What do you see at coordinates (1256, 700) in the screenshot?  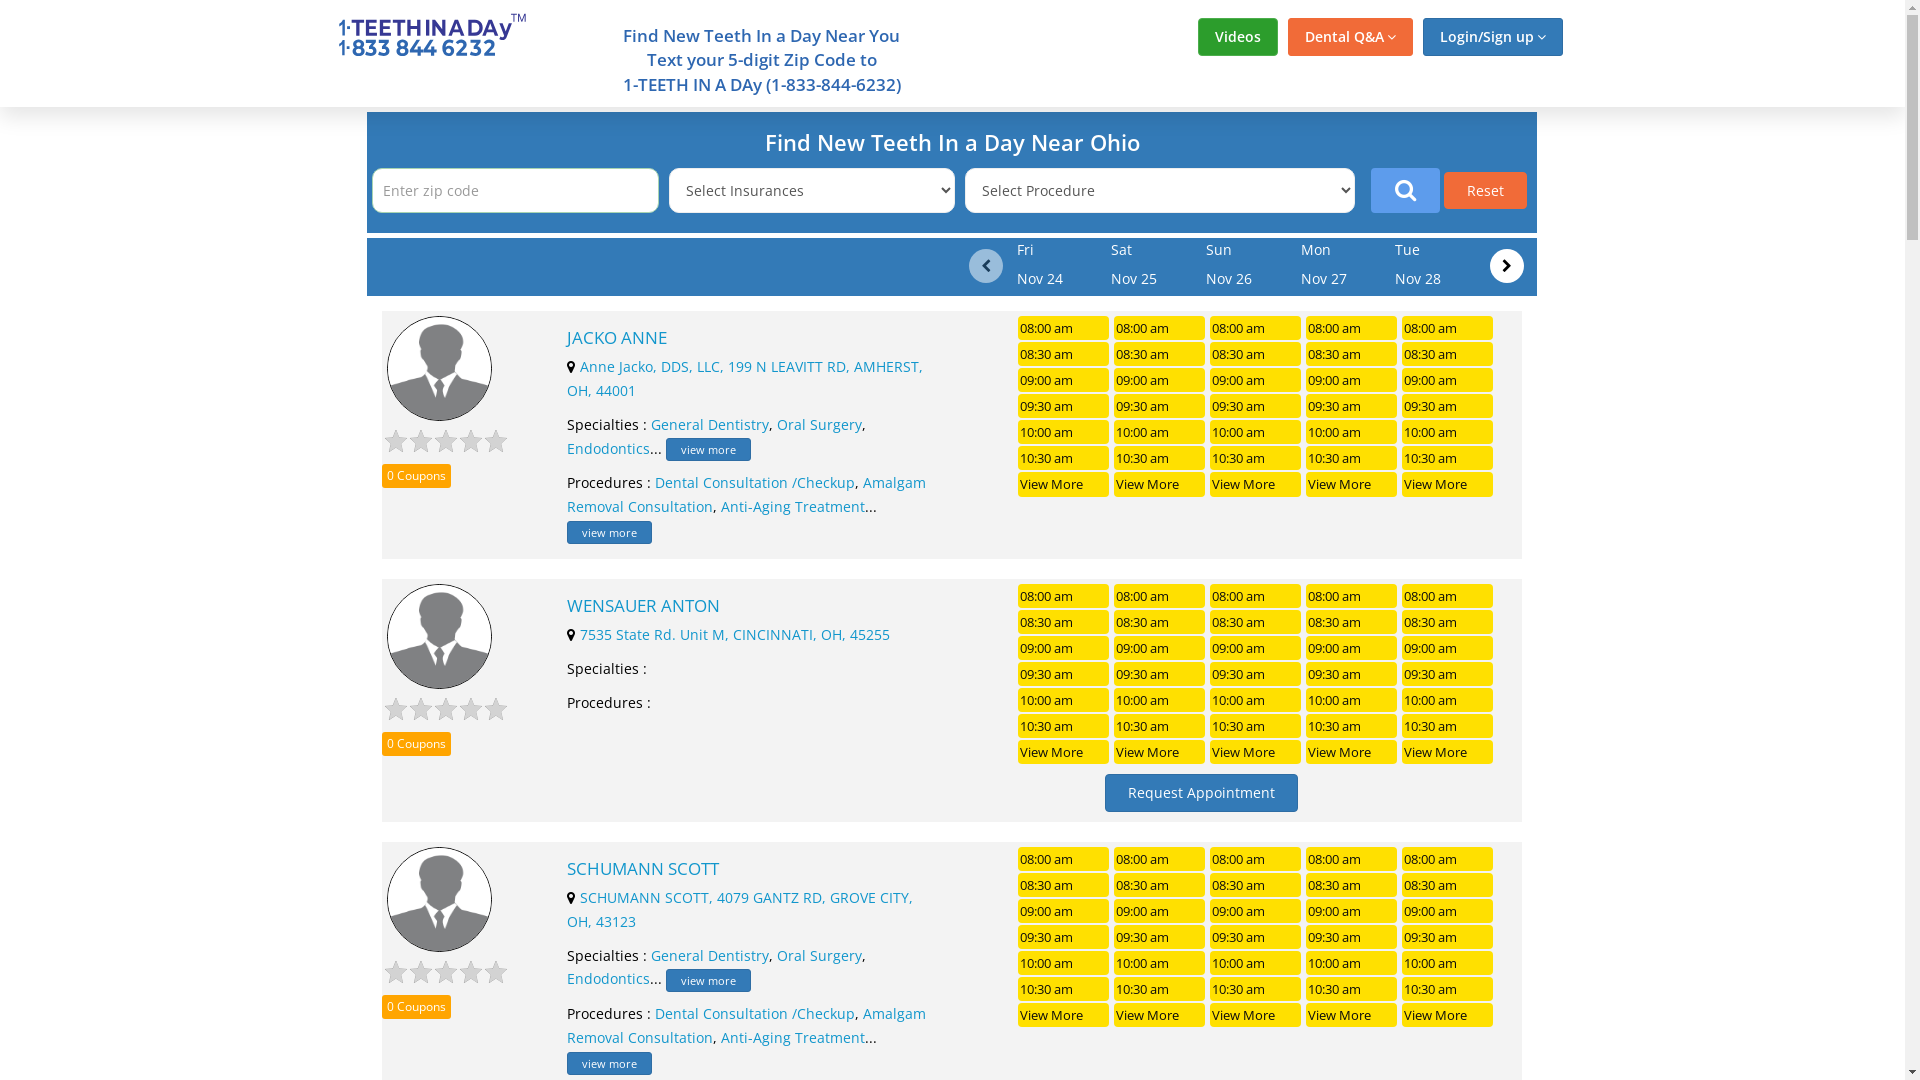 I see `10:00 am` at bounding box center [1256, 700].